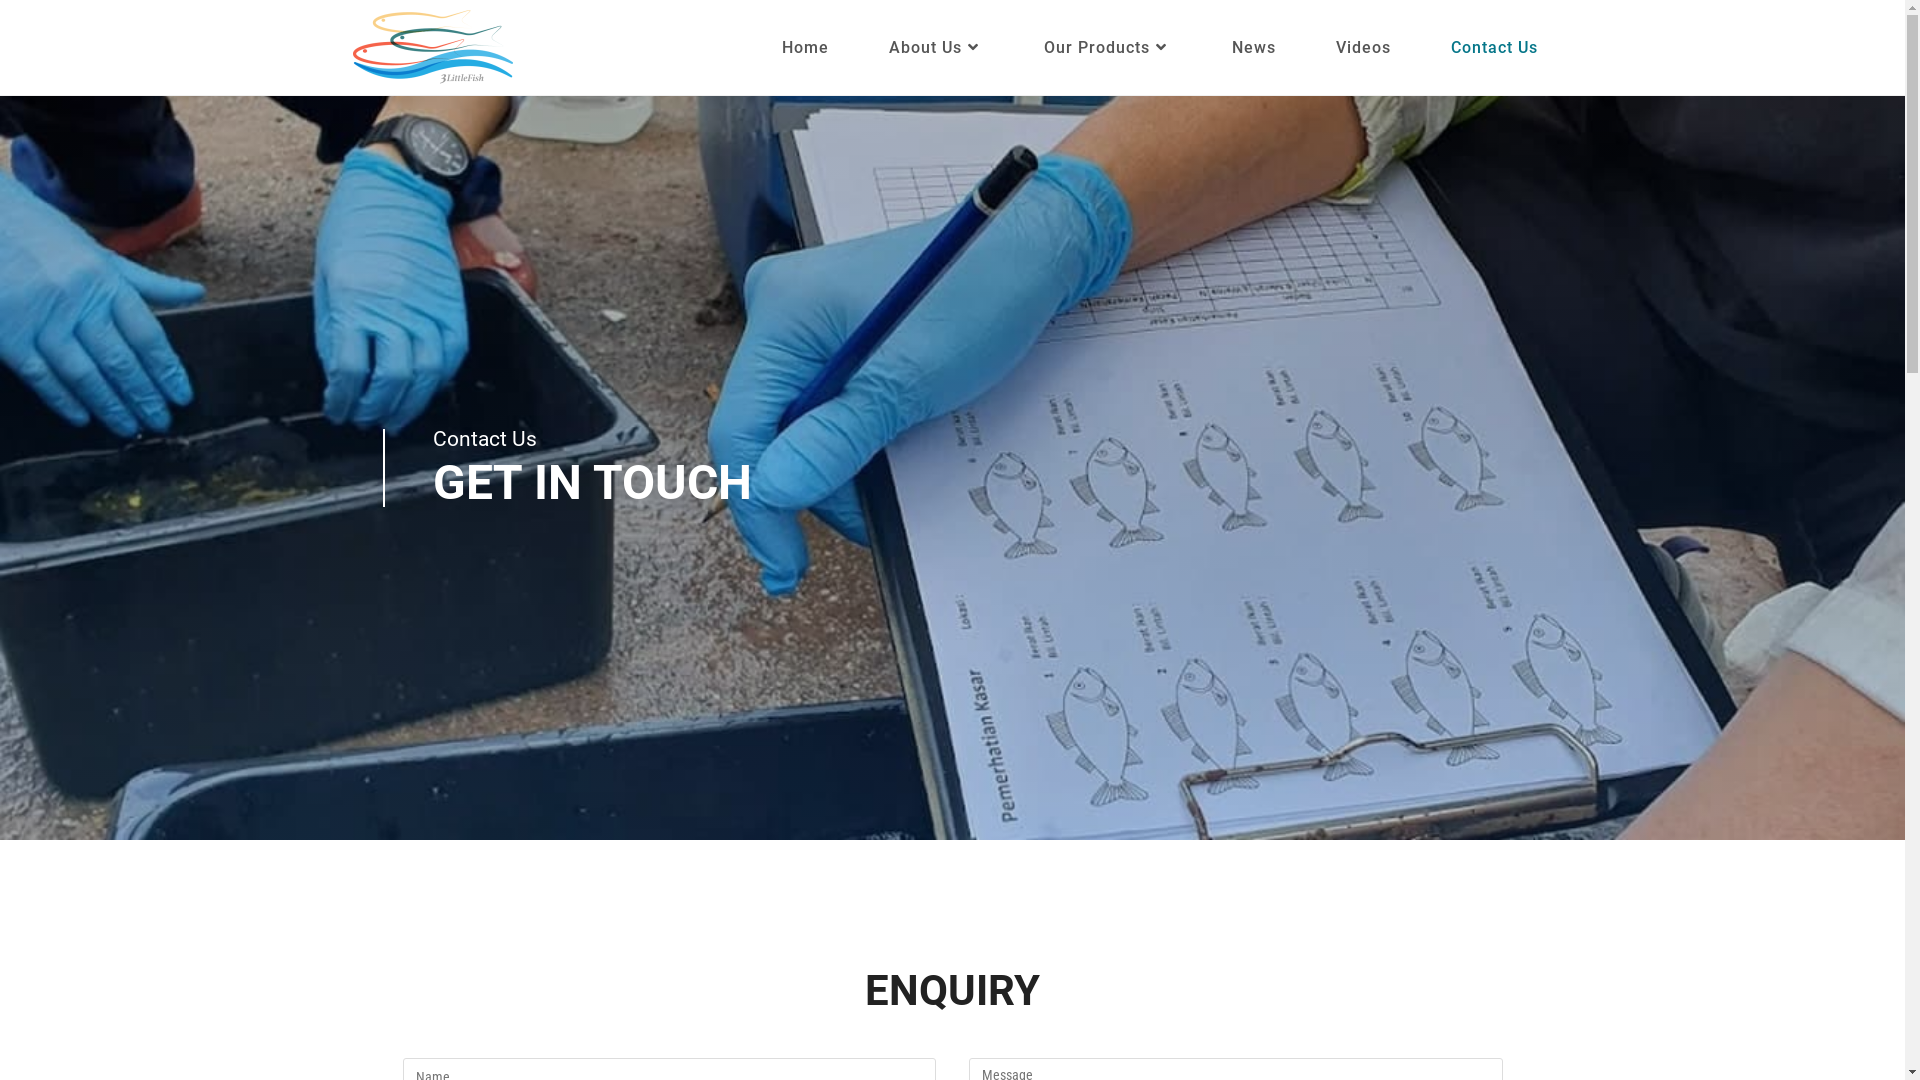 The width and height of the screenshot is (1920, 1080). I want to click on News, so click(1254, 48).